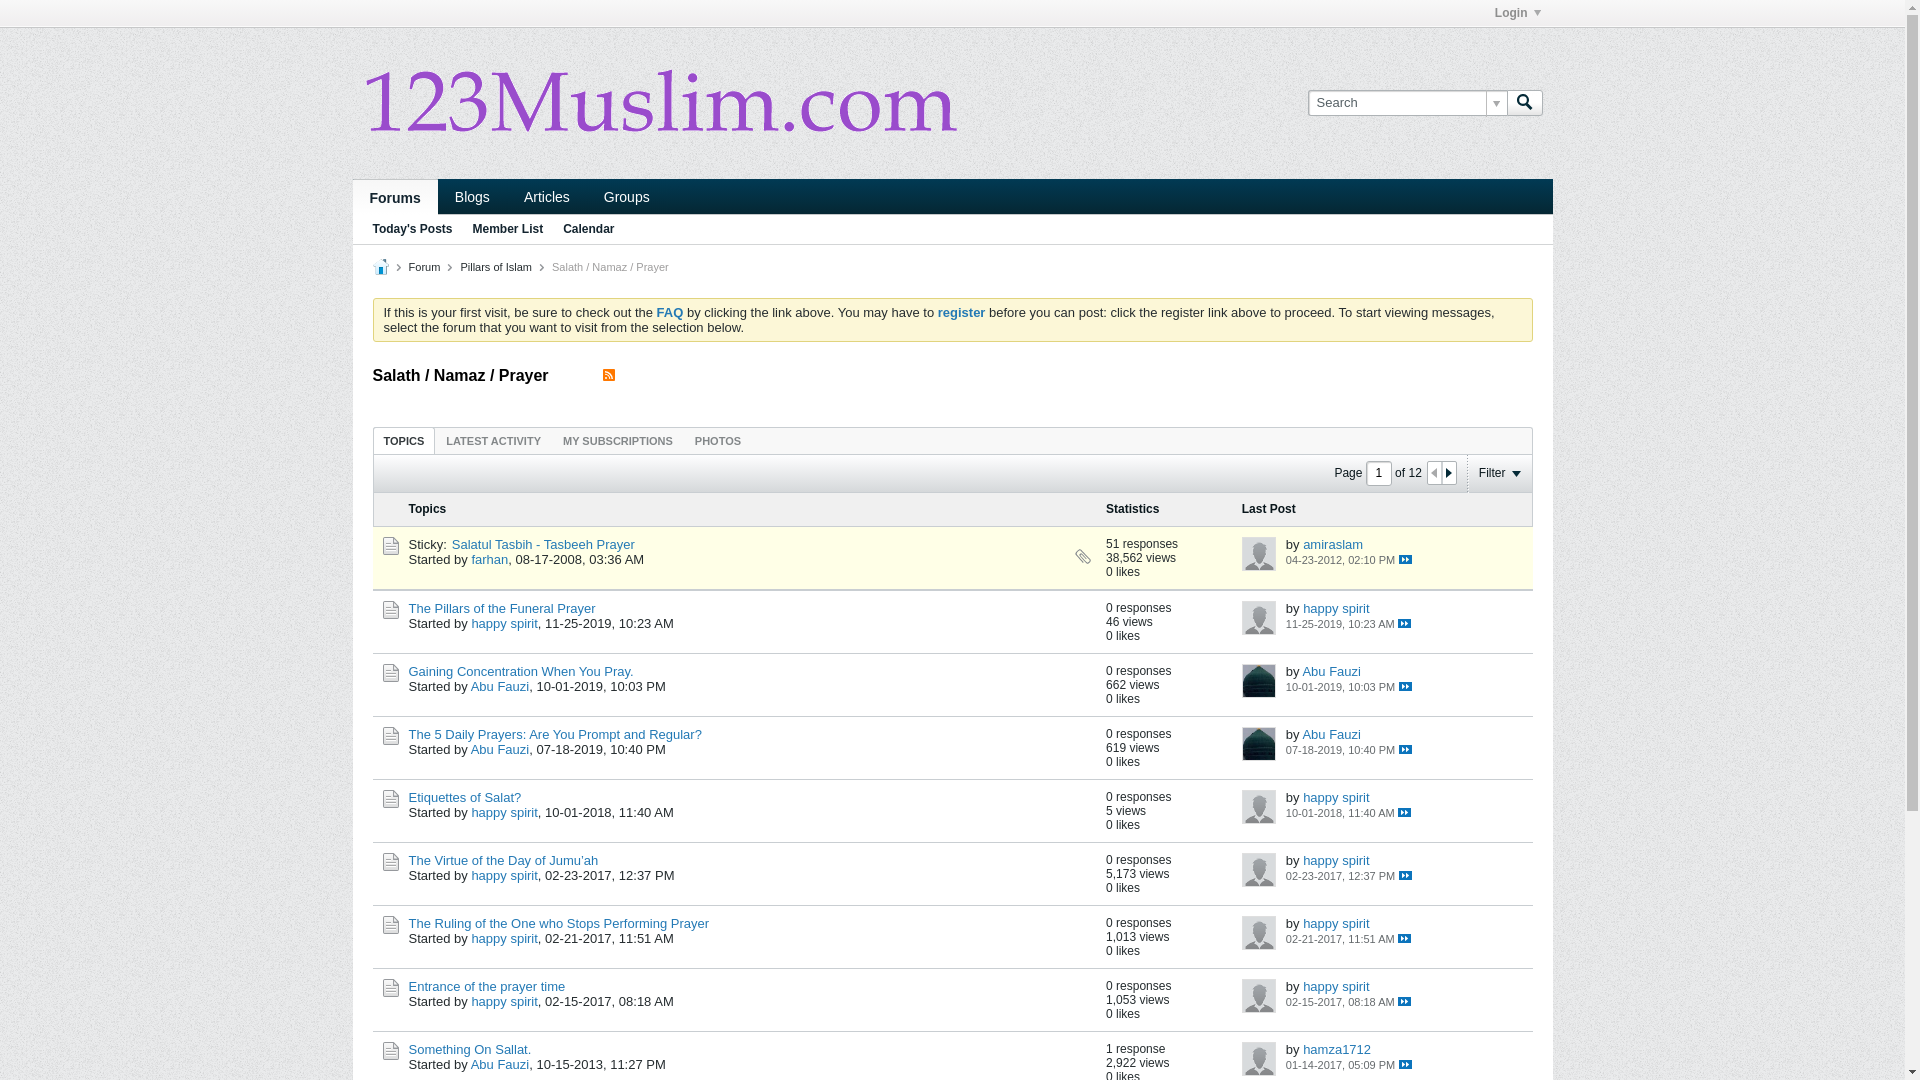 This screenshot has width=1920, height=1080. What do you see at coordinates (500, 686) in the screenshot?
I see `Abu Fauzi` at bounding box center [500, 686].